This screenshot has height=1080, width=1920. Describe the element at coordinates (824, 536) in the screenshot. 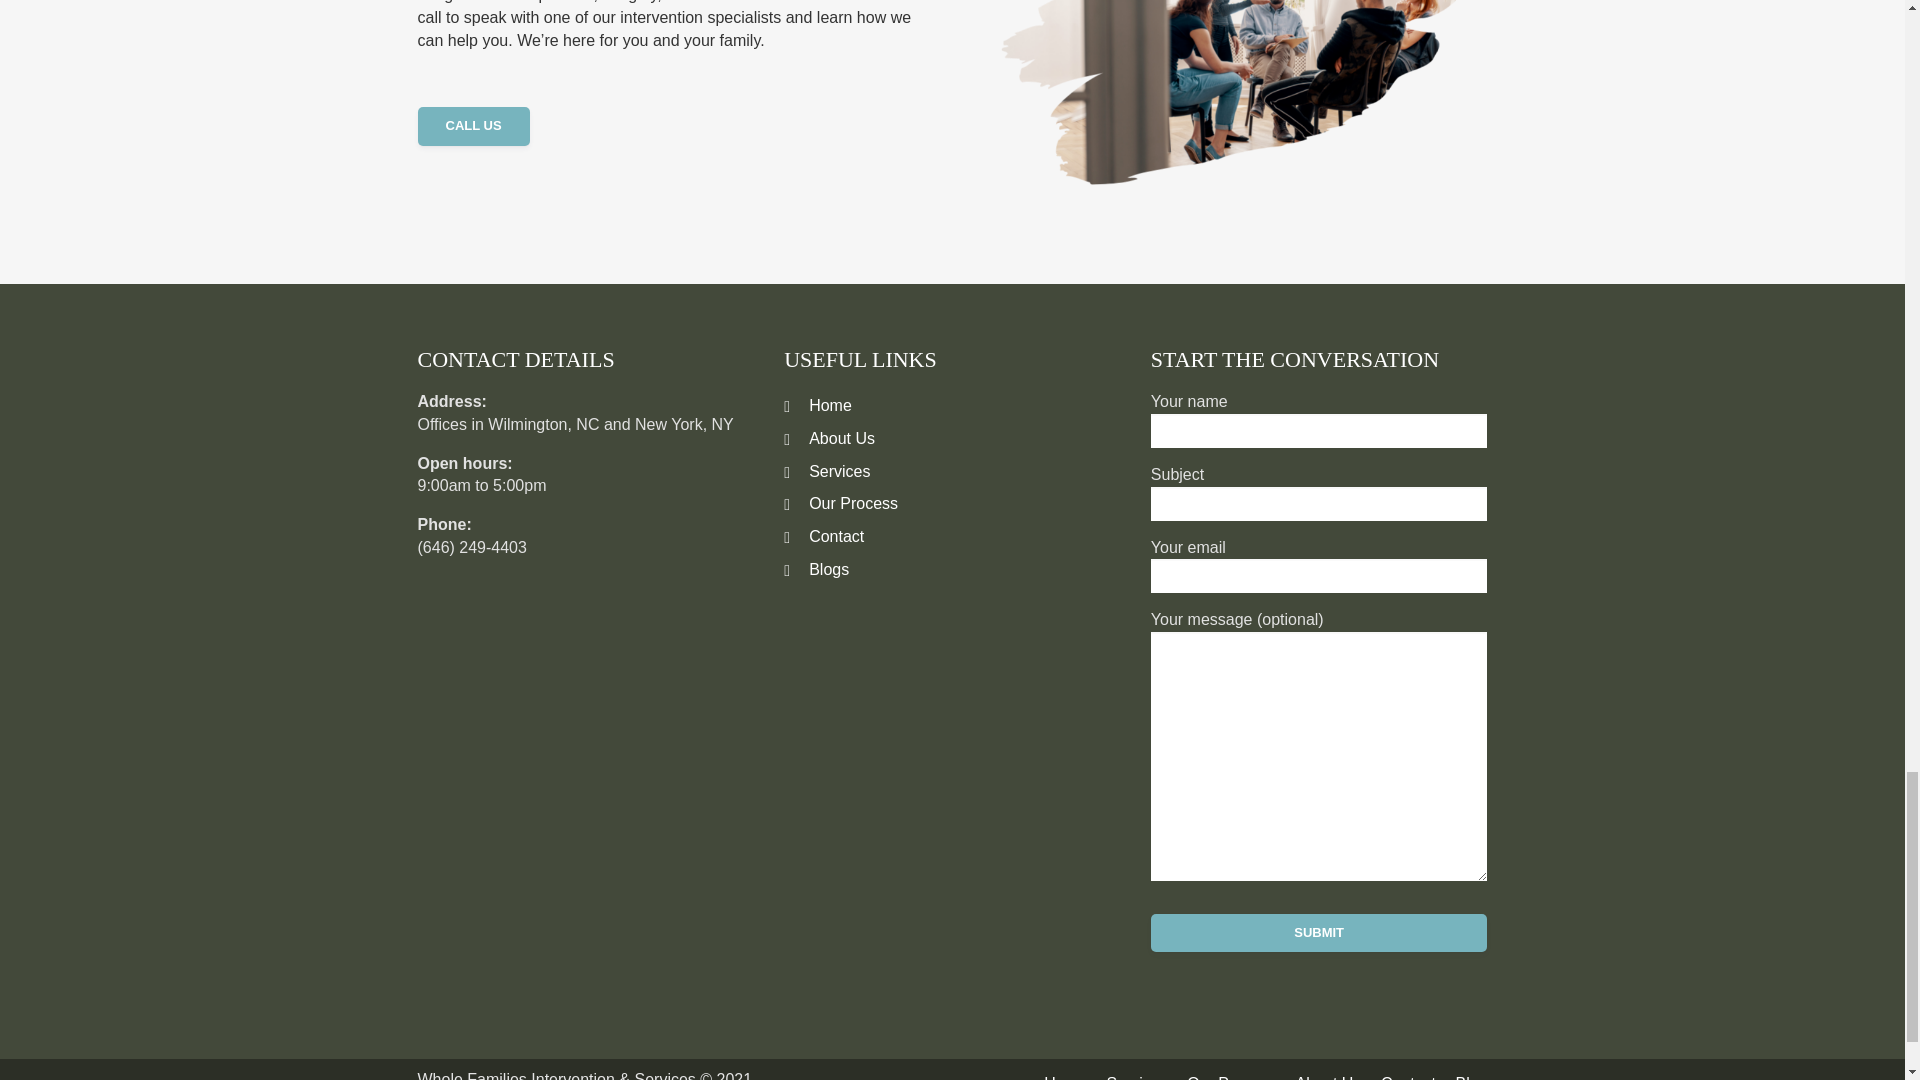

I see `Contact` at that location.